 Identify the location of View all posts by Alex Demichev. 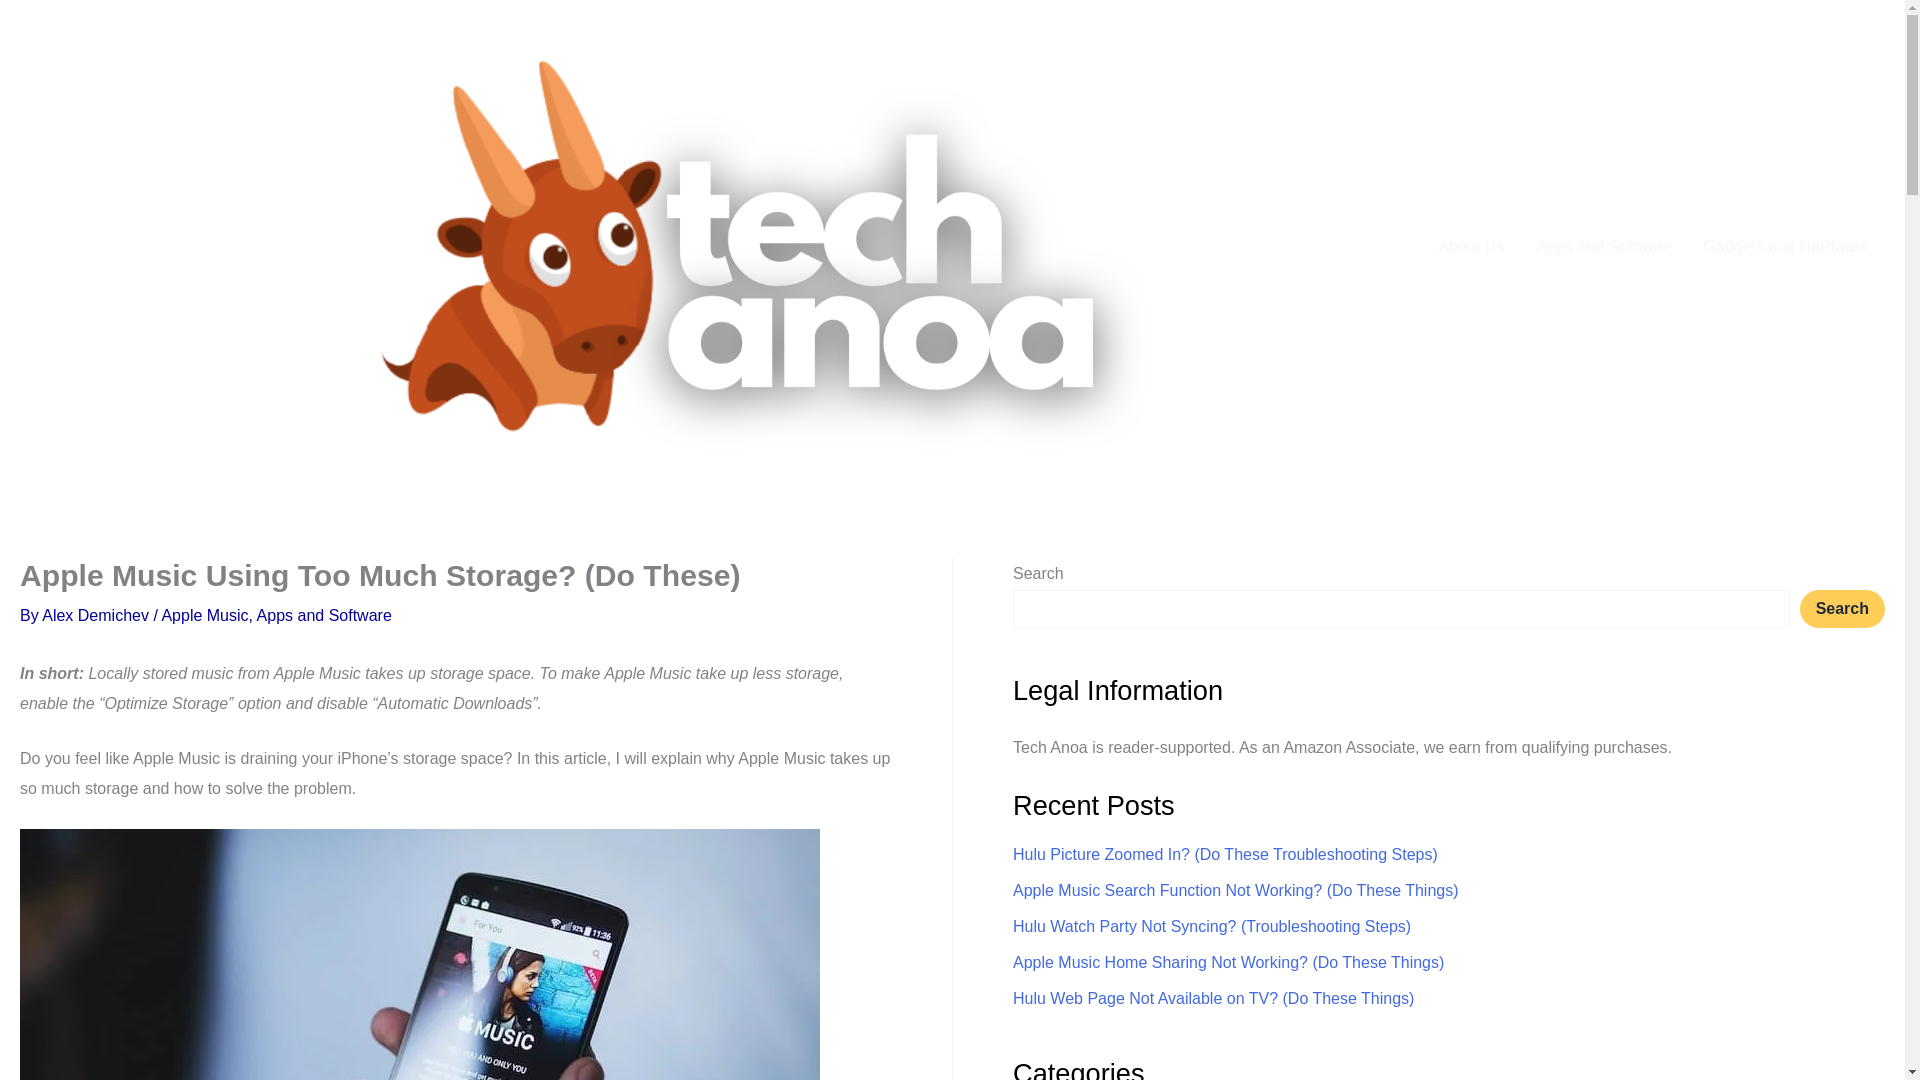
(98, 615).